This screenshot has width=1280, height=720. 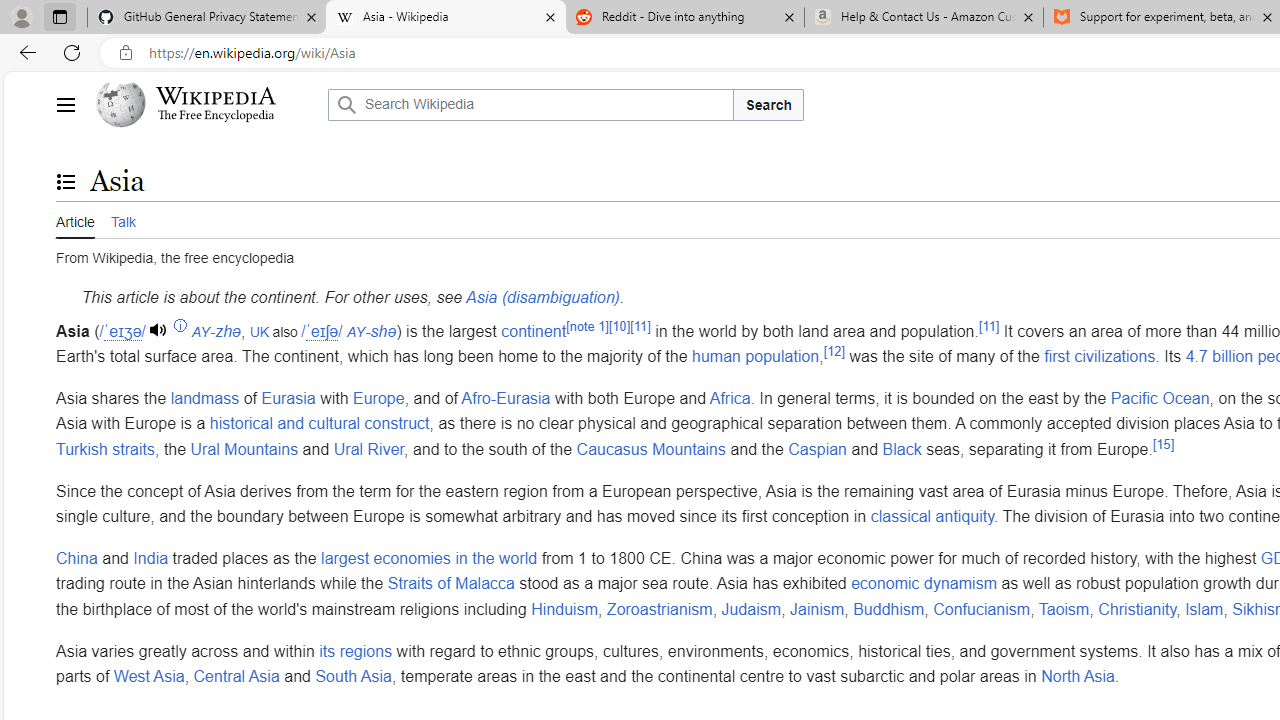 I want to click on Play audio, so click(x=160, y=330).